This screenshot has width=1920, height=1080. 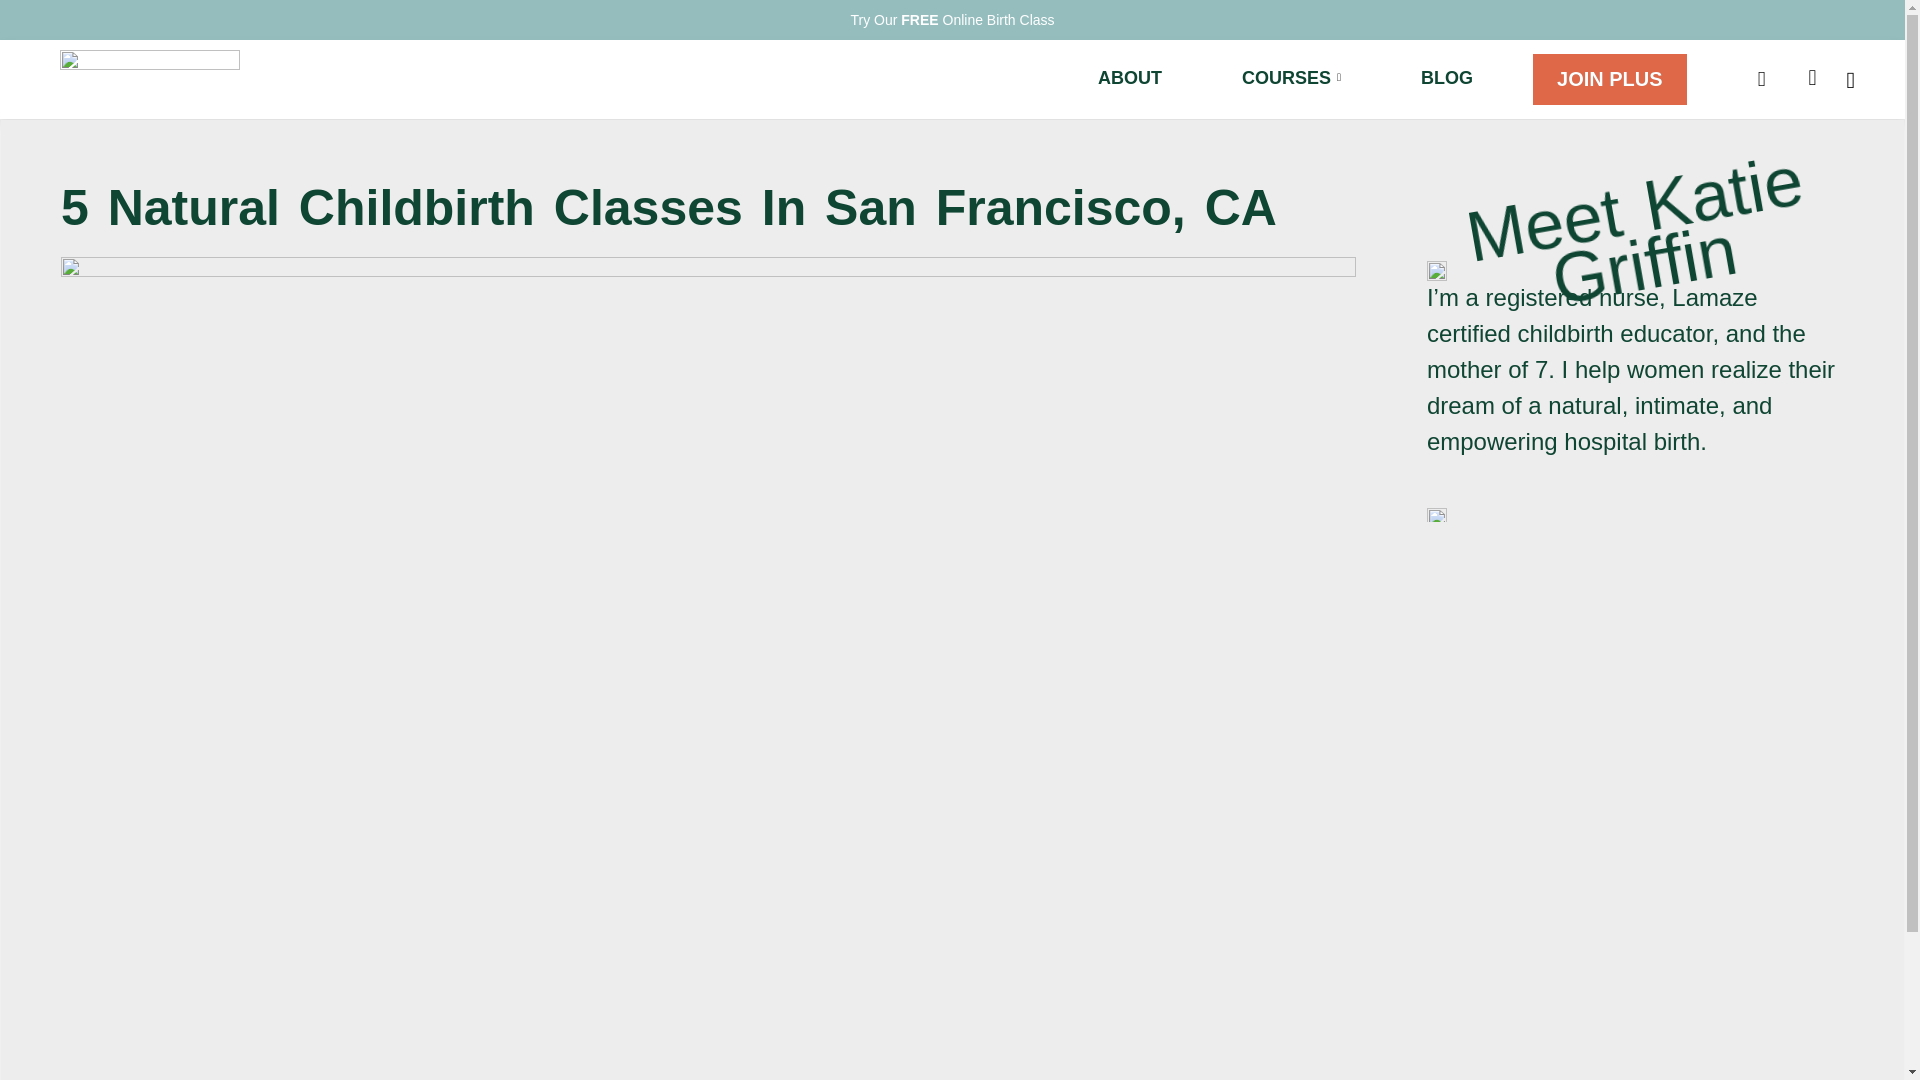 I want to click on ABOUT, so click(x=1130, y=78).